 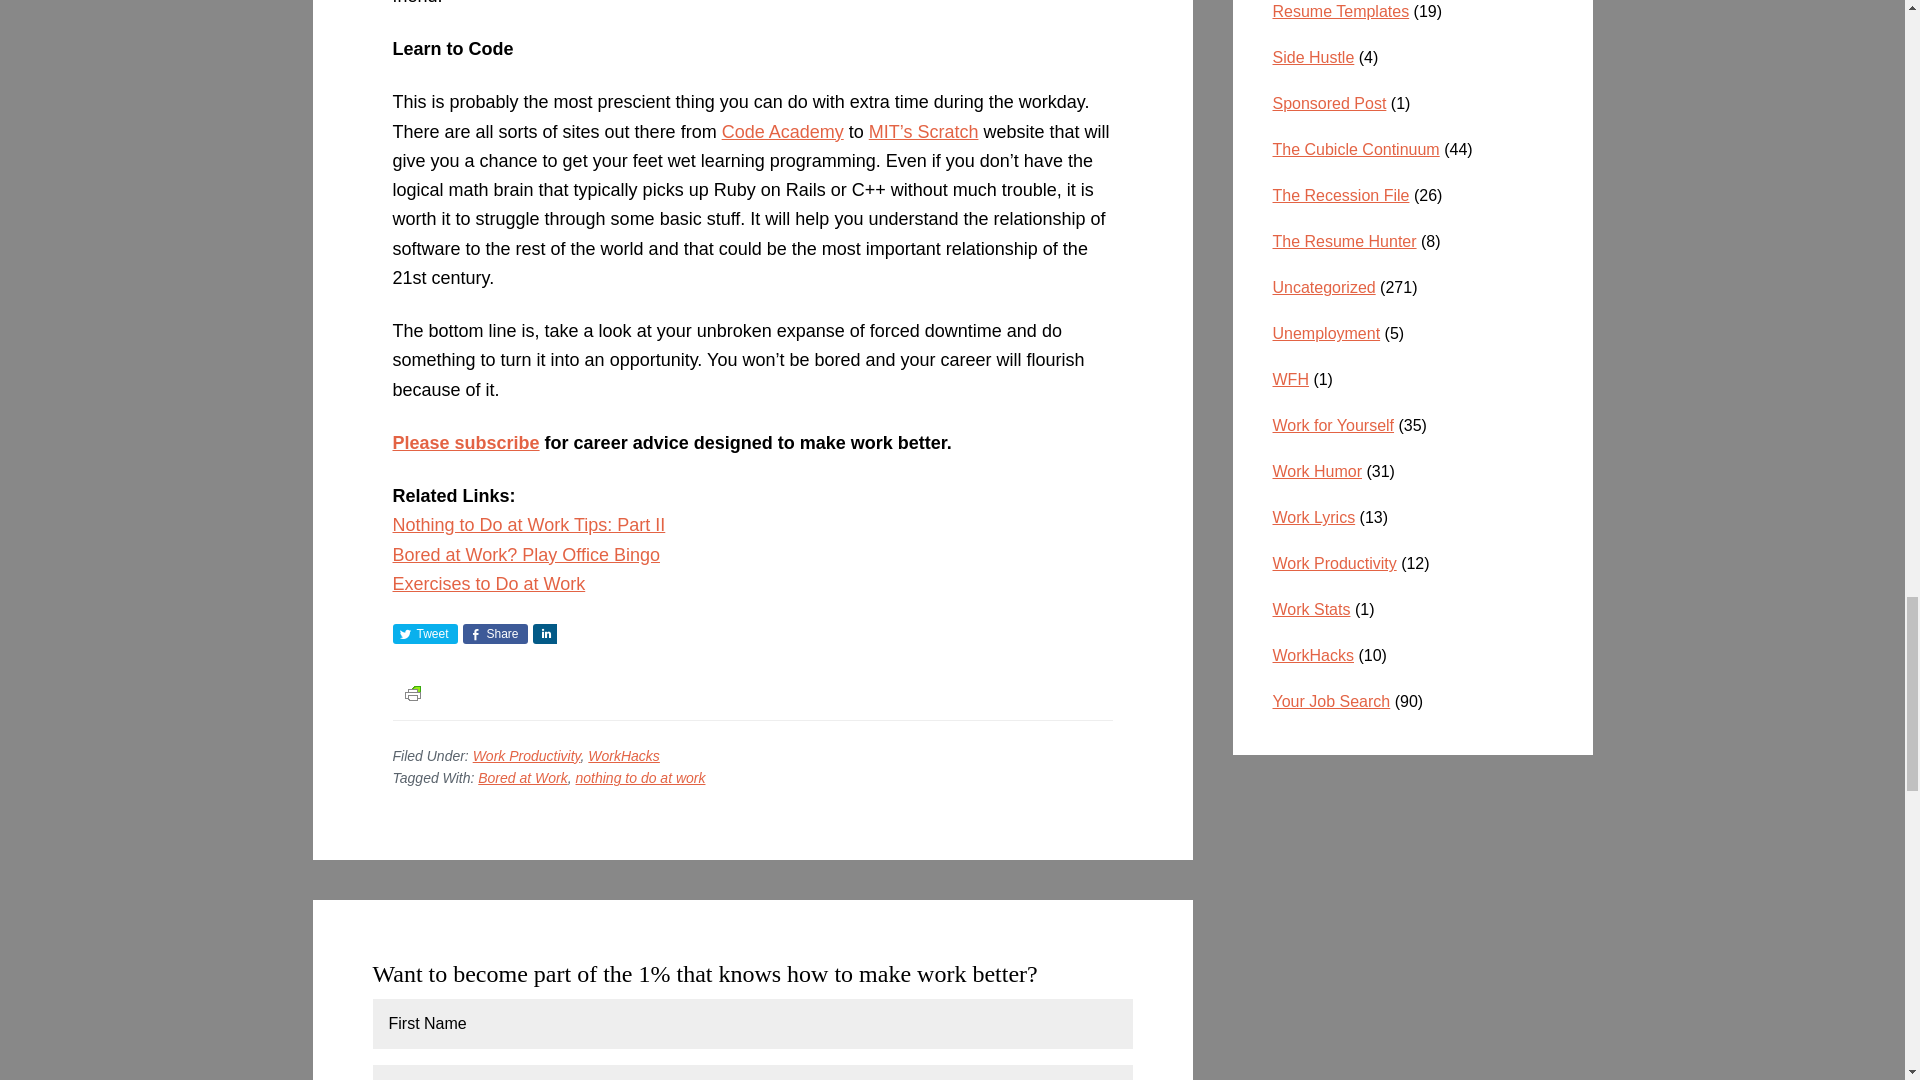 What do you see at coordinates (524, 554) in the screenshot?
I see `Bored at Work? Play Office Bingo` at bounding box center [524, 554].